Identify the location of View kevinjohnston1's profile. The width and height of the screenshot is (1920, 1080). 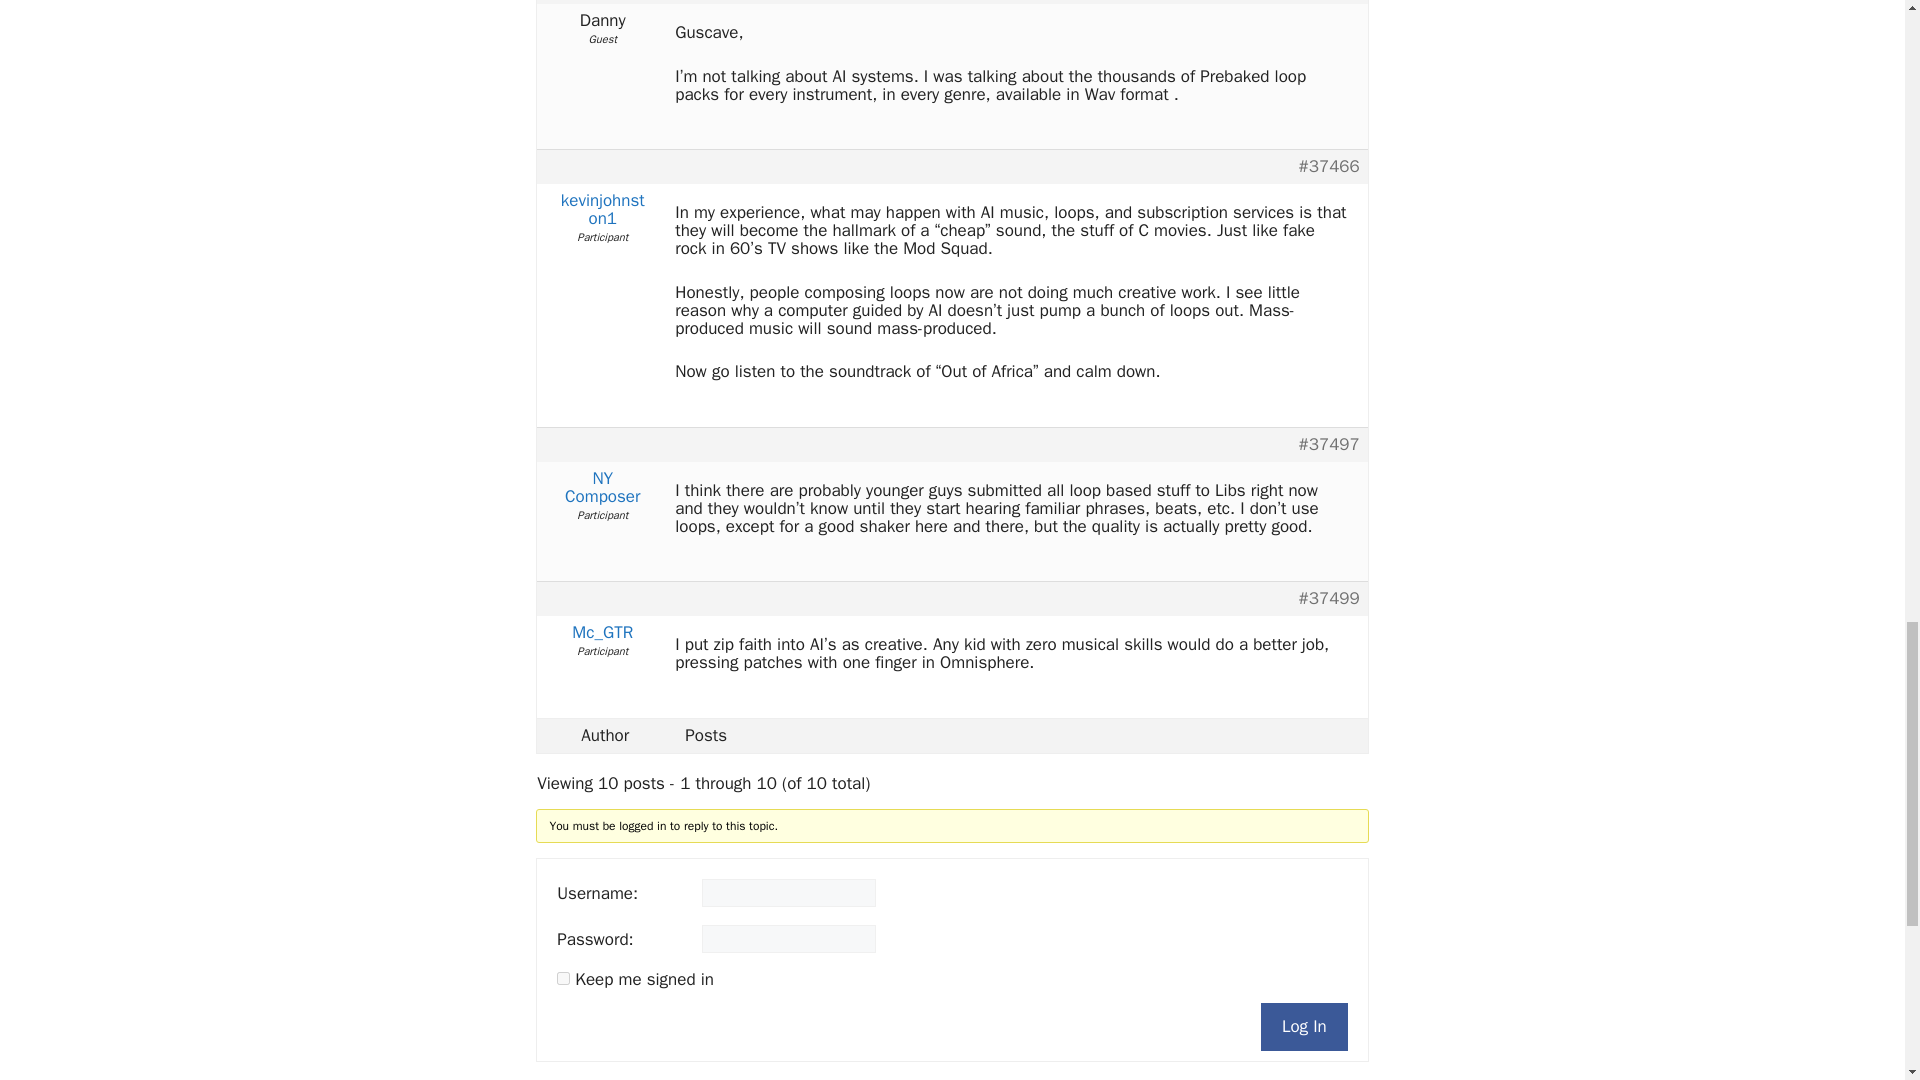
(602, 210).